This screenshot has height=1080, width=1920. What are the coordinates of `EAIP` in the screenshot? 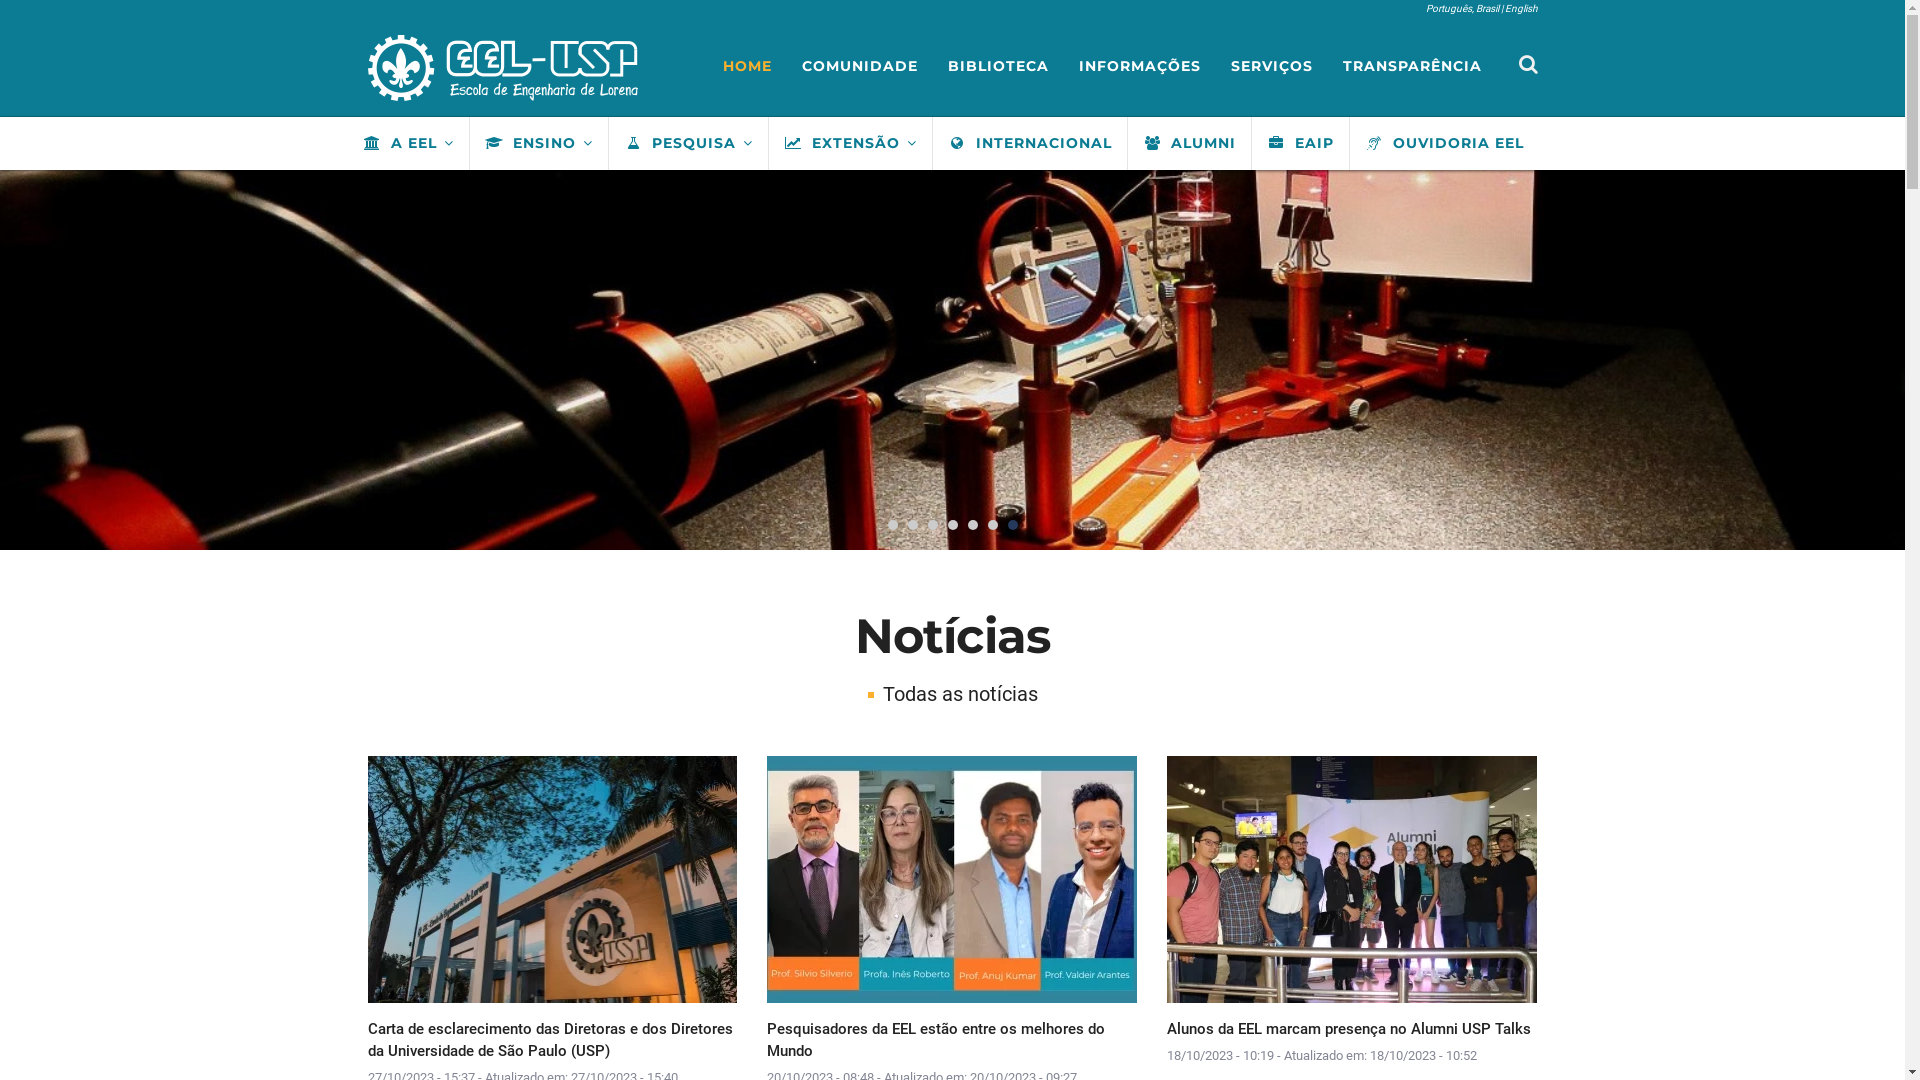 It's located at (1299, 142).